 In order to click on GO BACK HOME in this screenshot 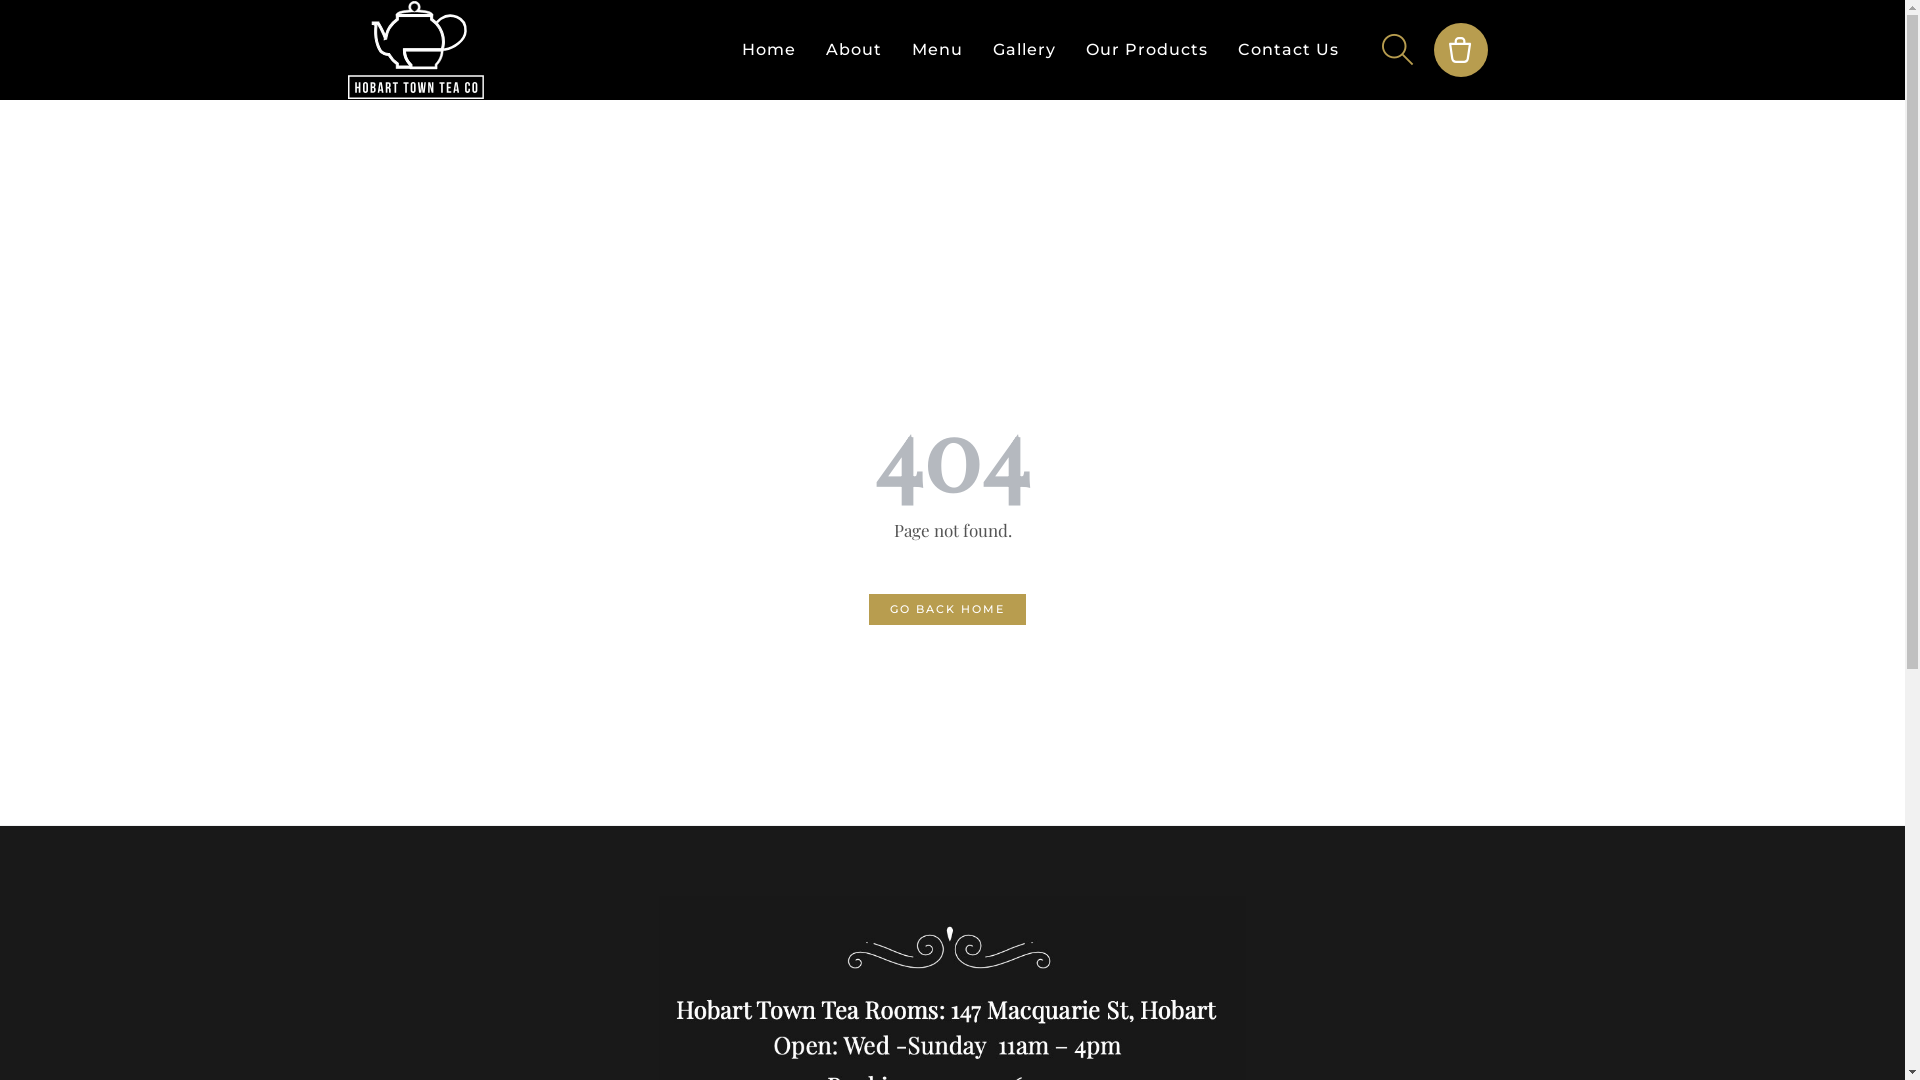, I will do `click(948, 610)`.